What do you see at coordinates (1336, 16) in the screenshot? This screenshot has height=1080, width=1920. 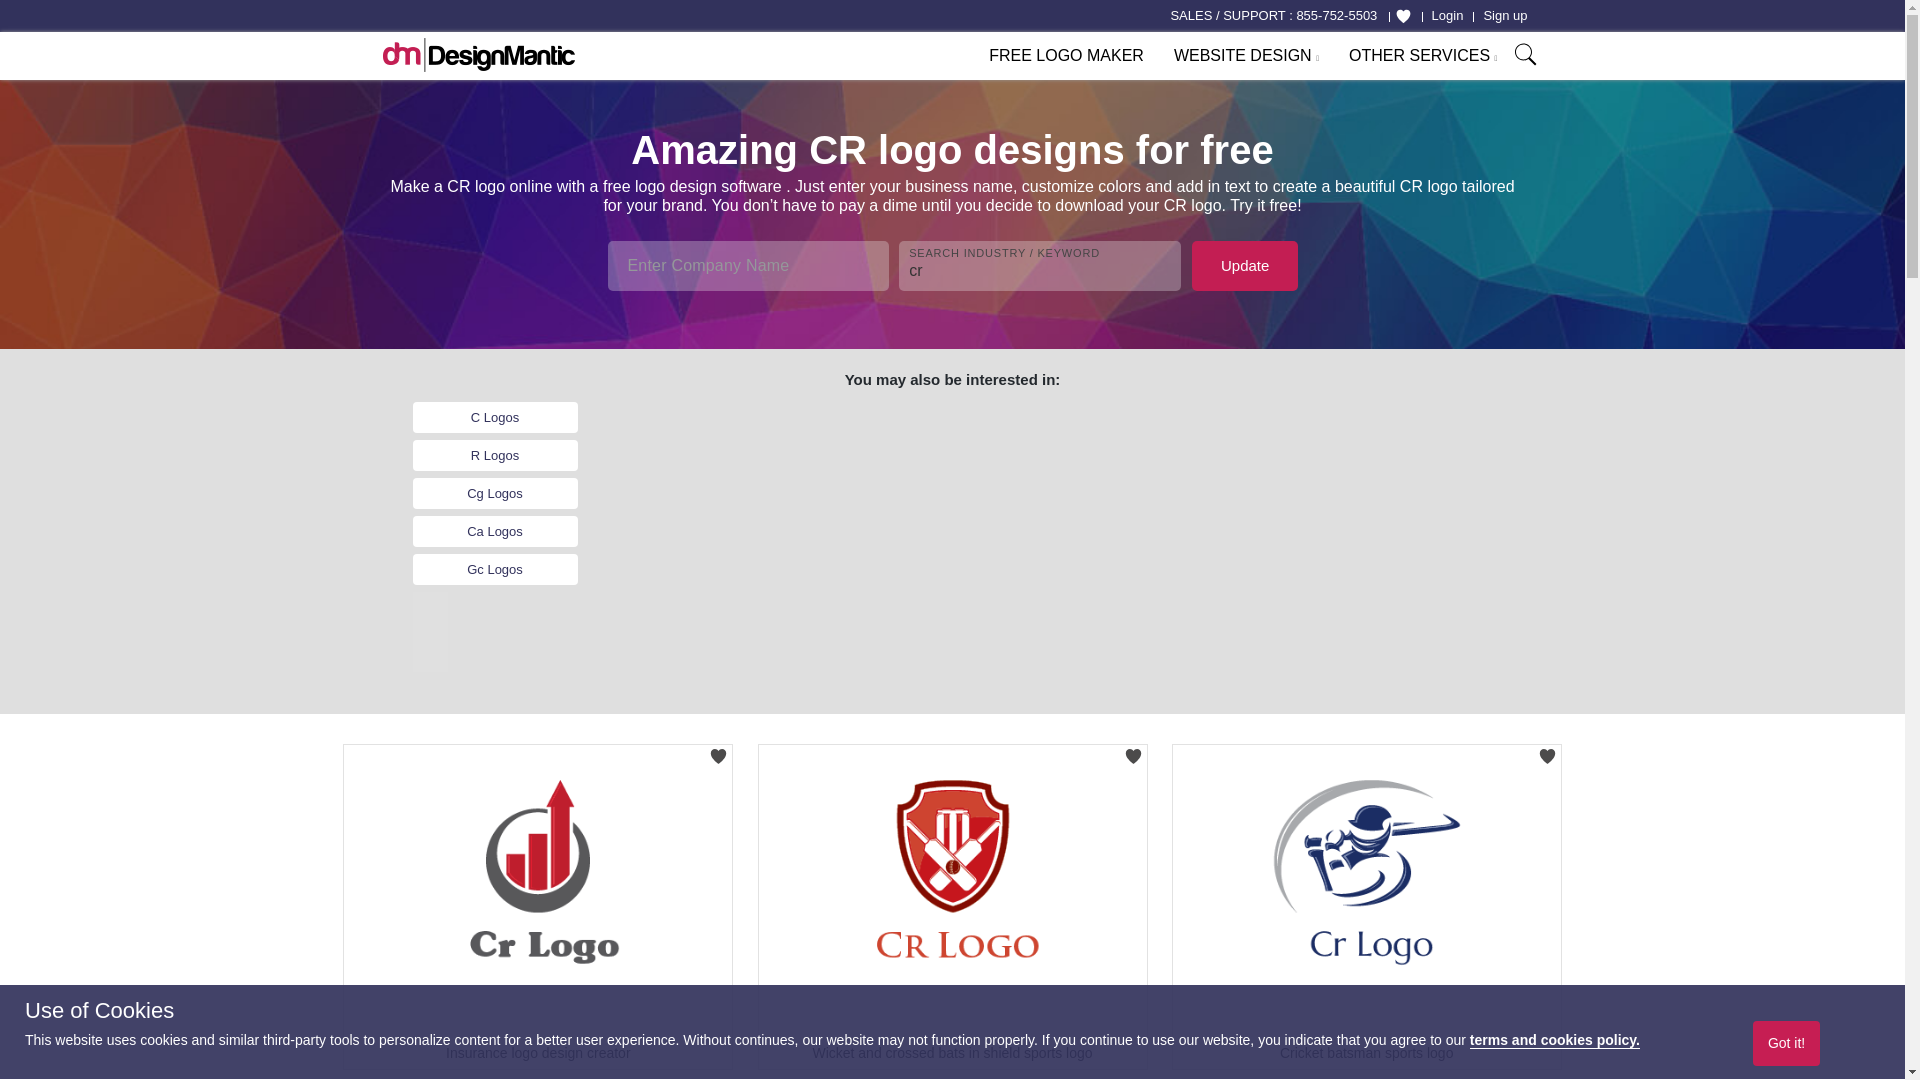 I see `855-752-5503` at bounding box center [1336, 16].